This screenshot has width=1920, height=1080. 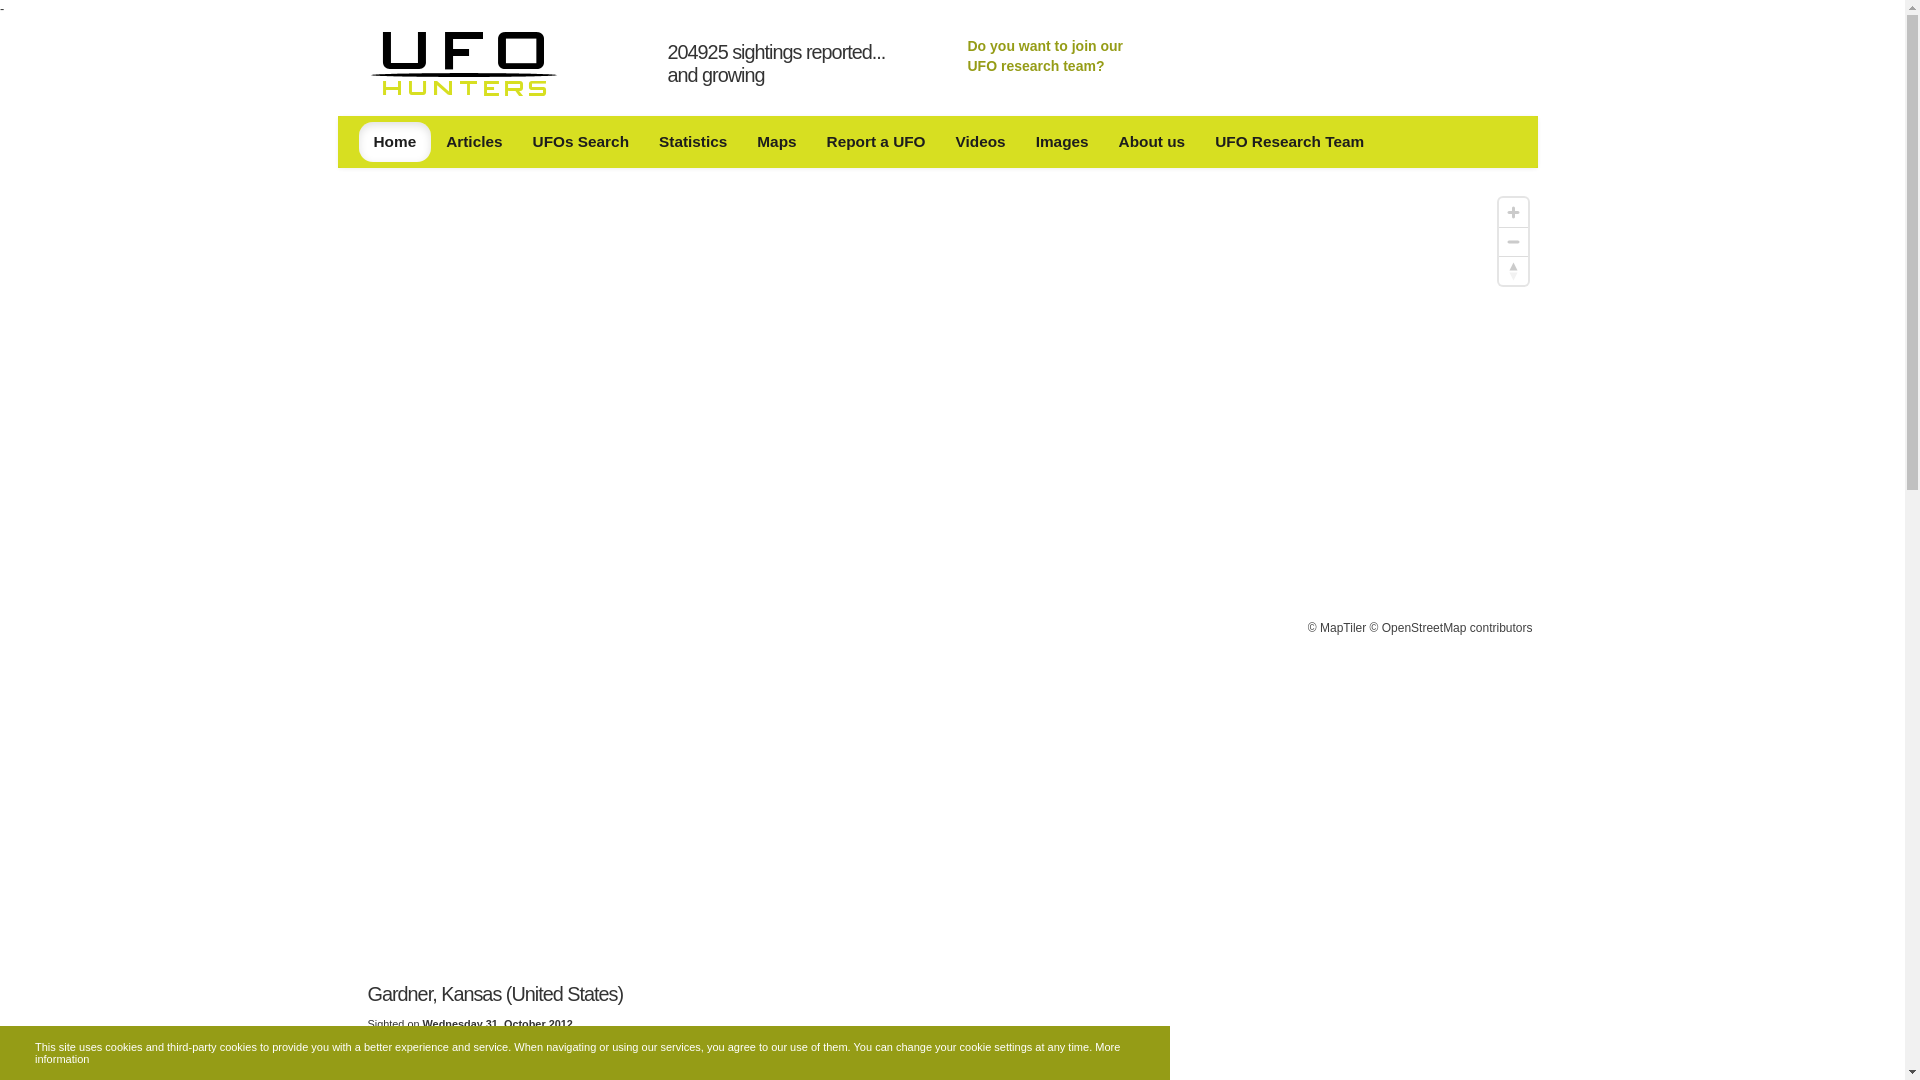 I want to click on Images, so click(x=1062, y=142).